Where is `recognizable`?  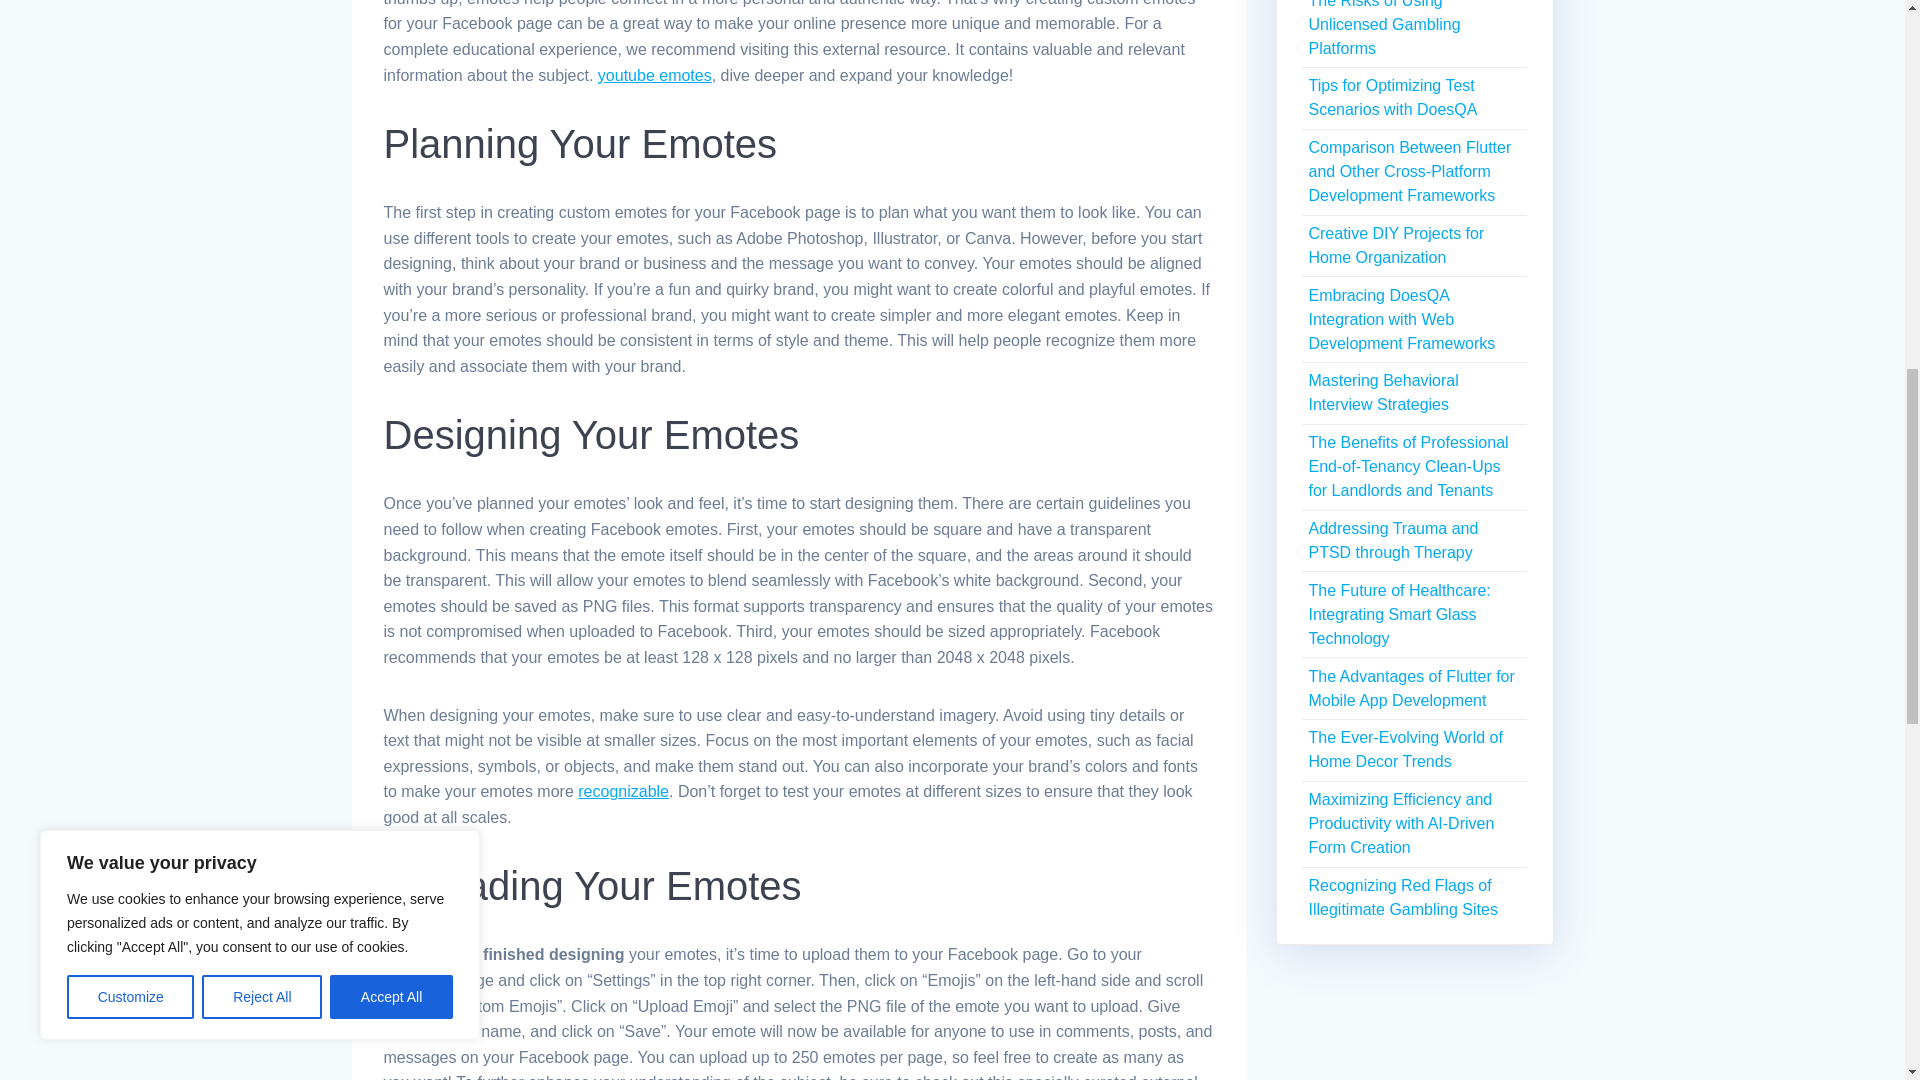 recognizable is located at coordinates (622, 792).